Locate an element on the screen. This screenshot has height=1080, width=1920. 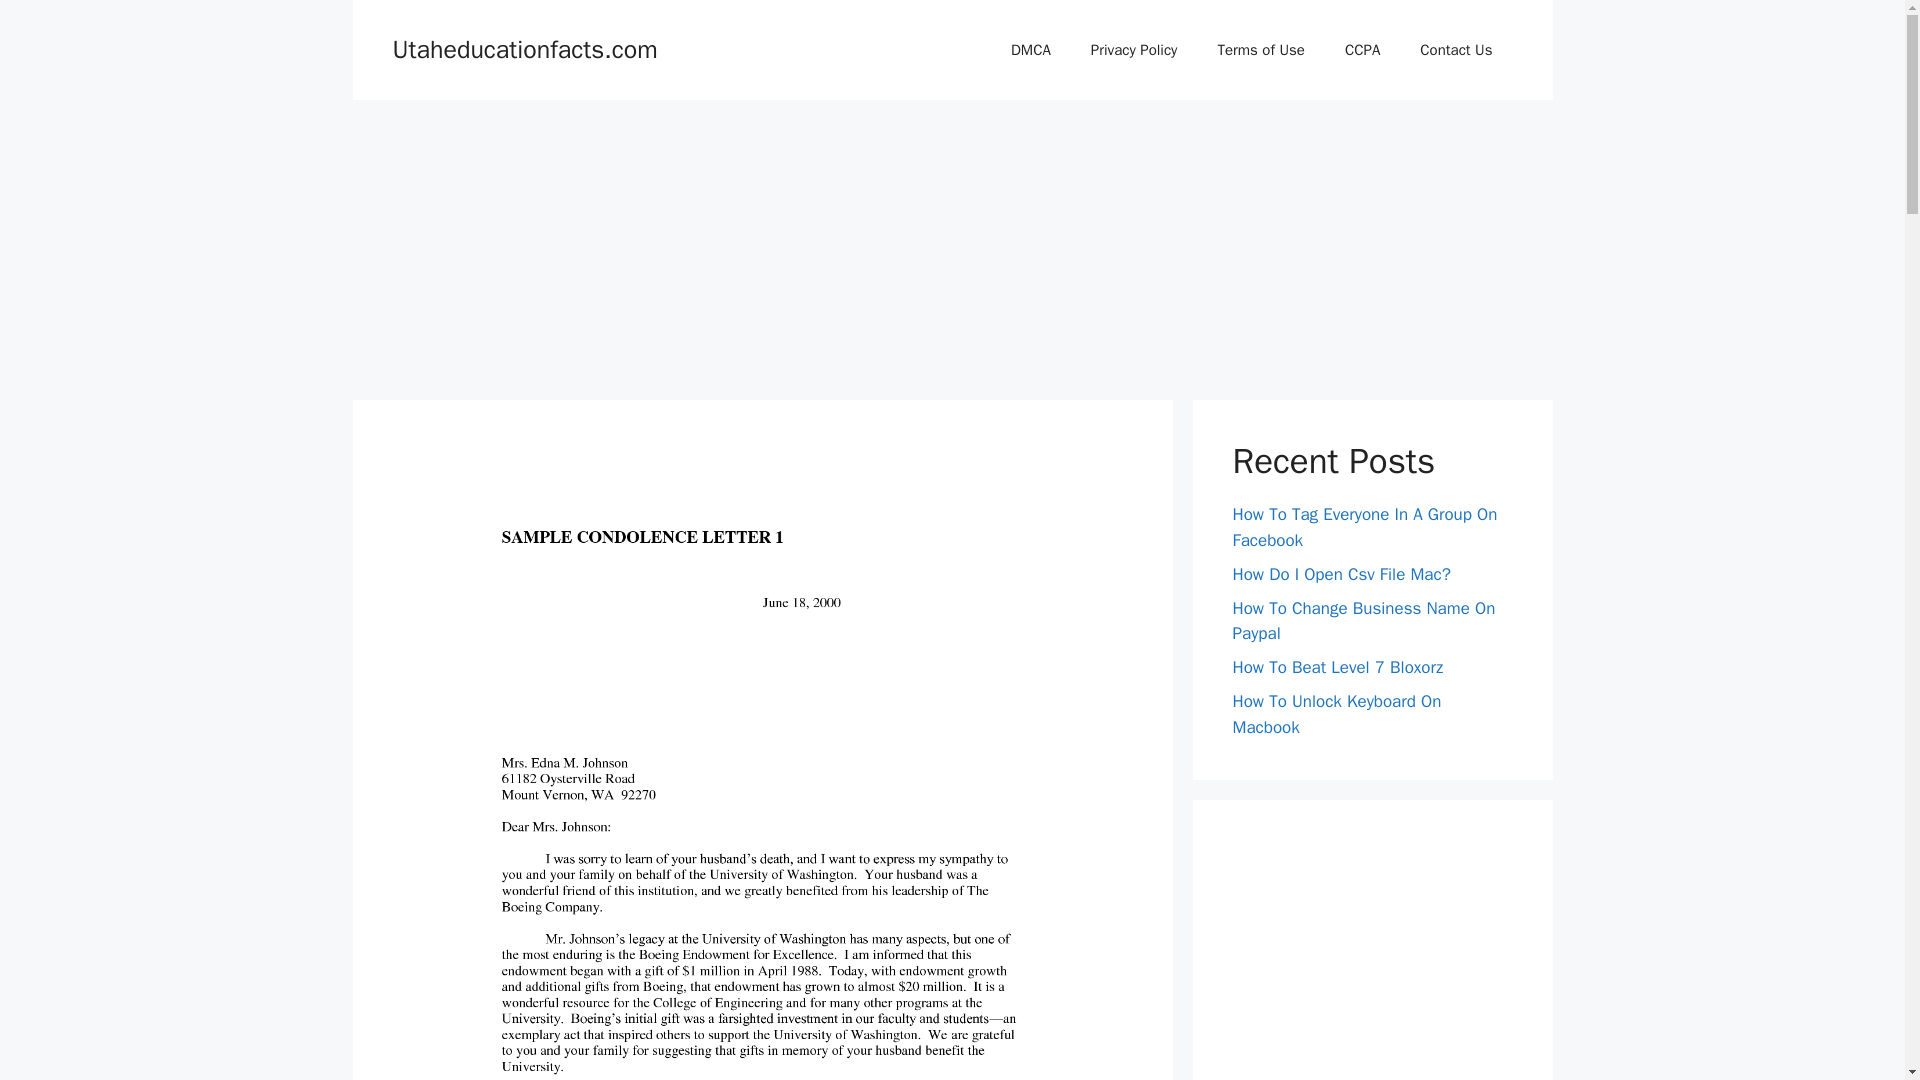
Utaheducationfacts.com is located at coordinates (524, 48).